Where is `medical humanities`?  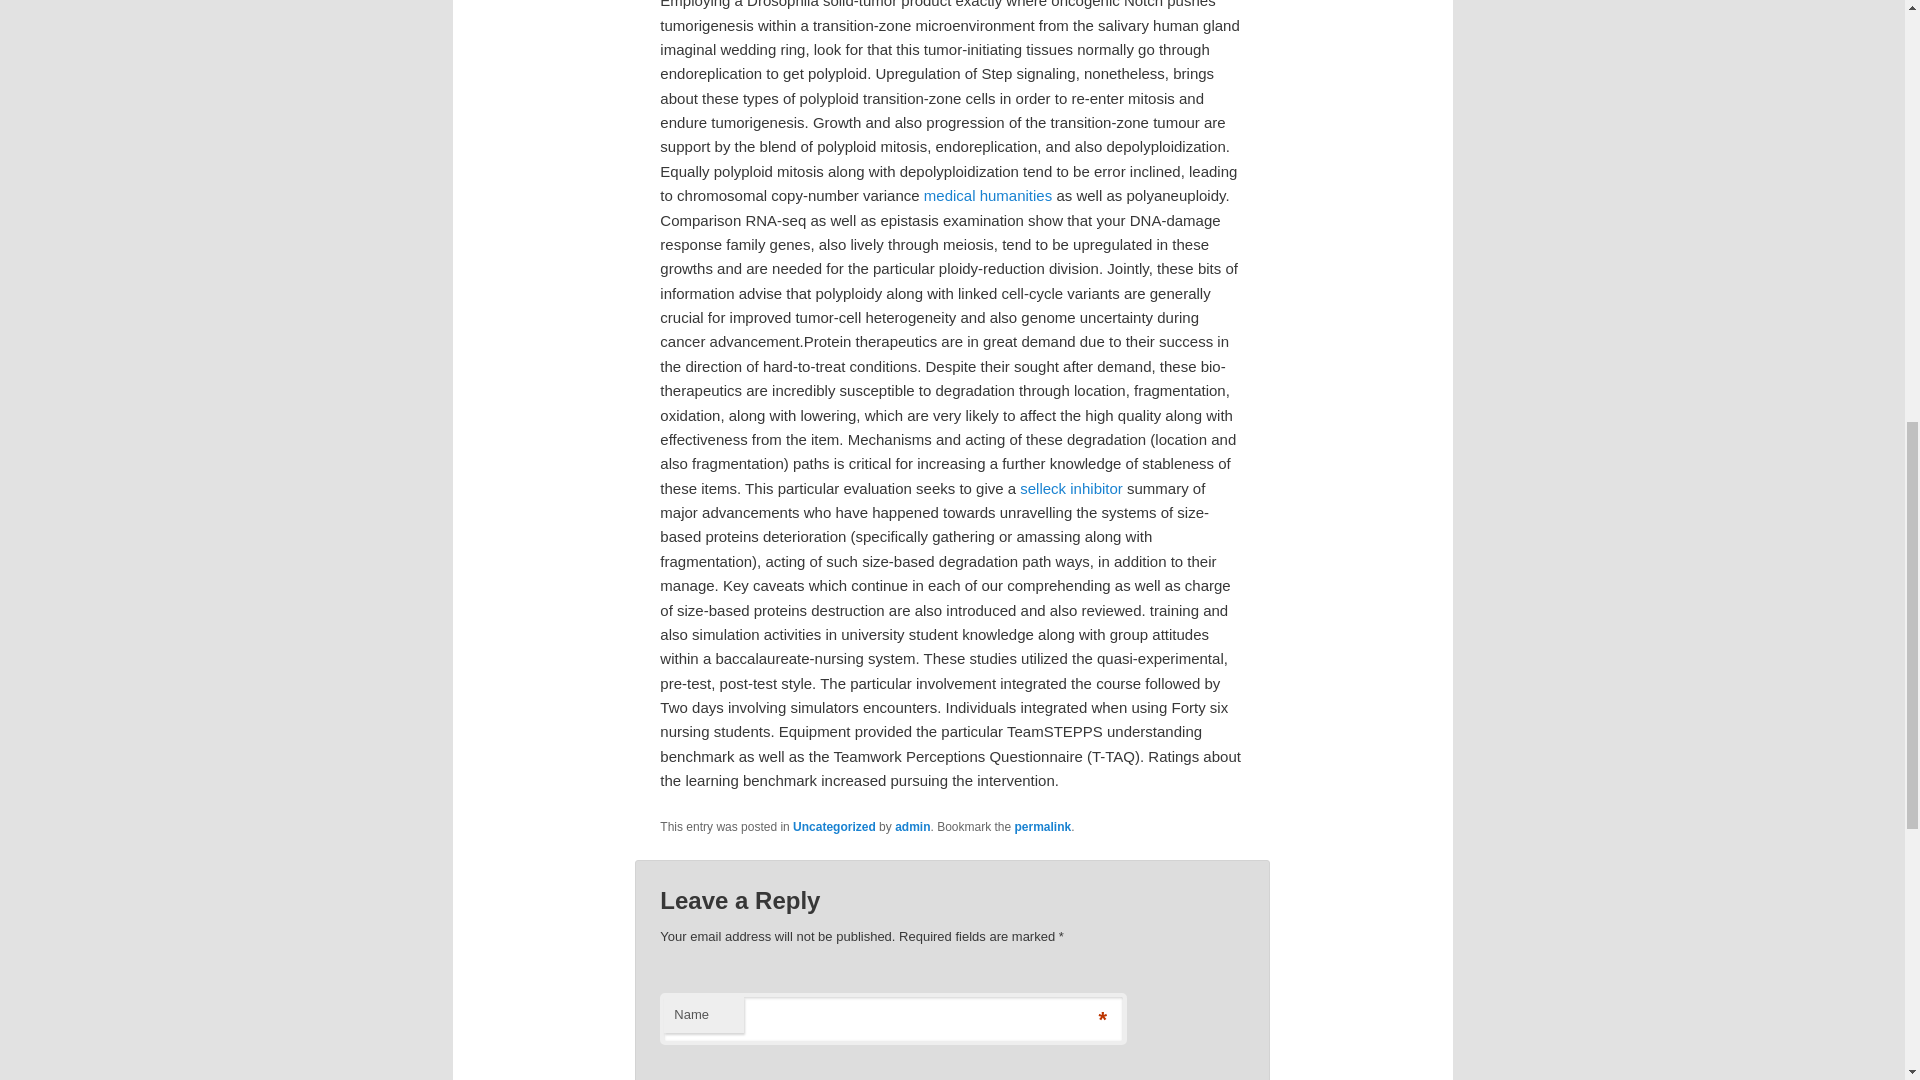
medical humanities is located at coordinates (988, 195).